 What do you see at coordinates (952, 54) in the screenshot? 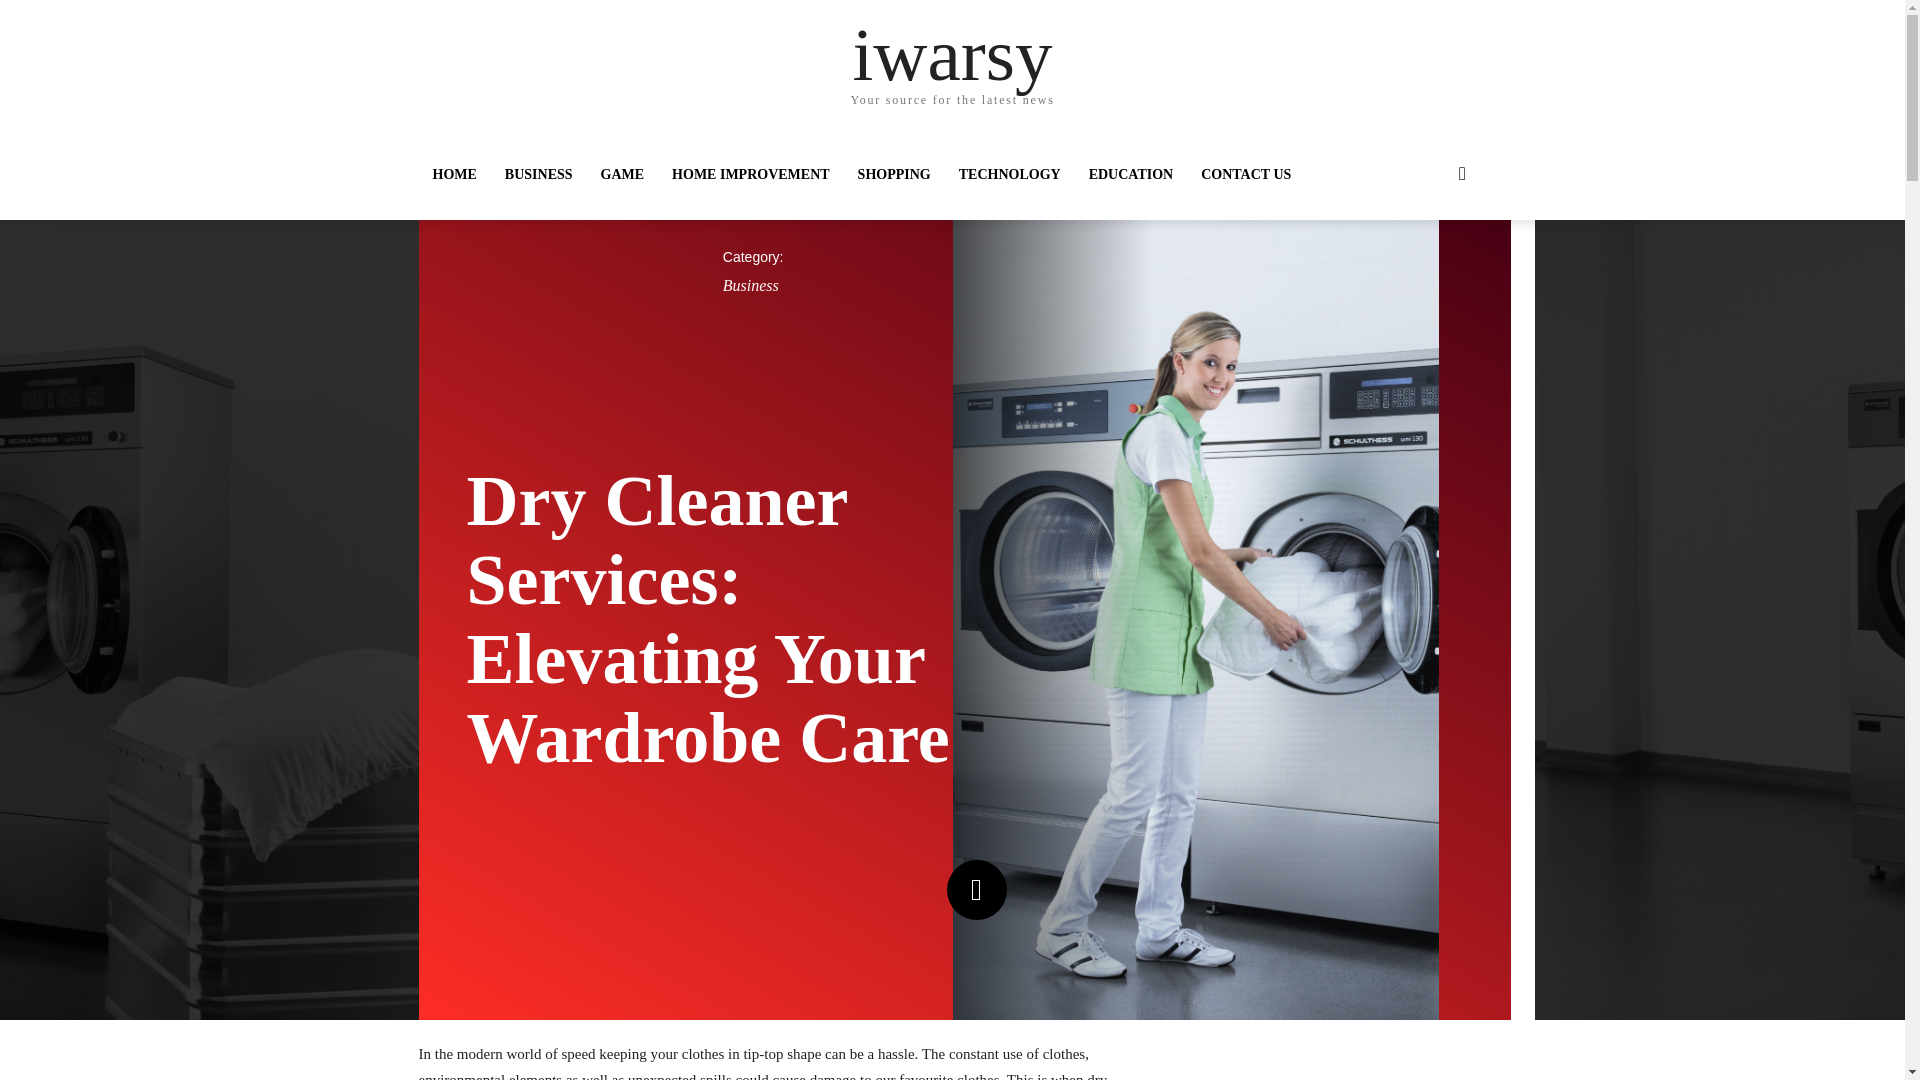
I see `iwarsy` at bounding box center [952, 54].